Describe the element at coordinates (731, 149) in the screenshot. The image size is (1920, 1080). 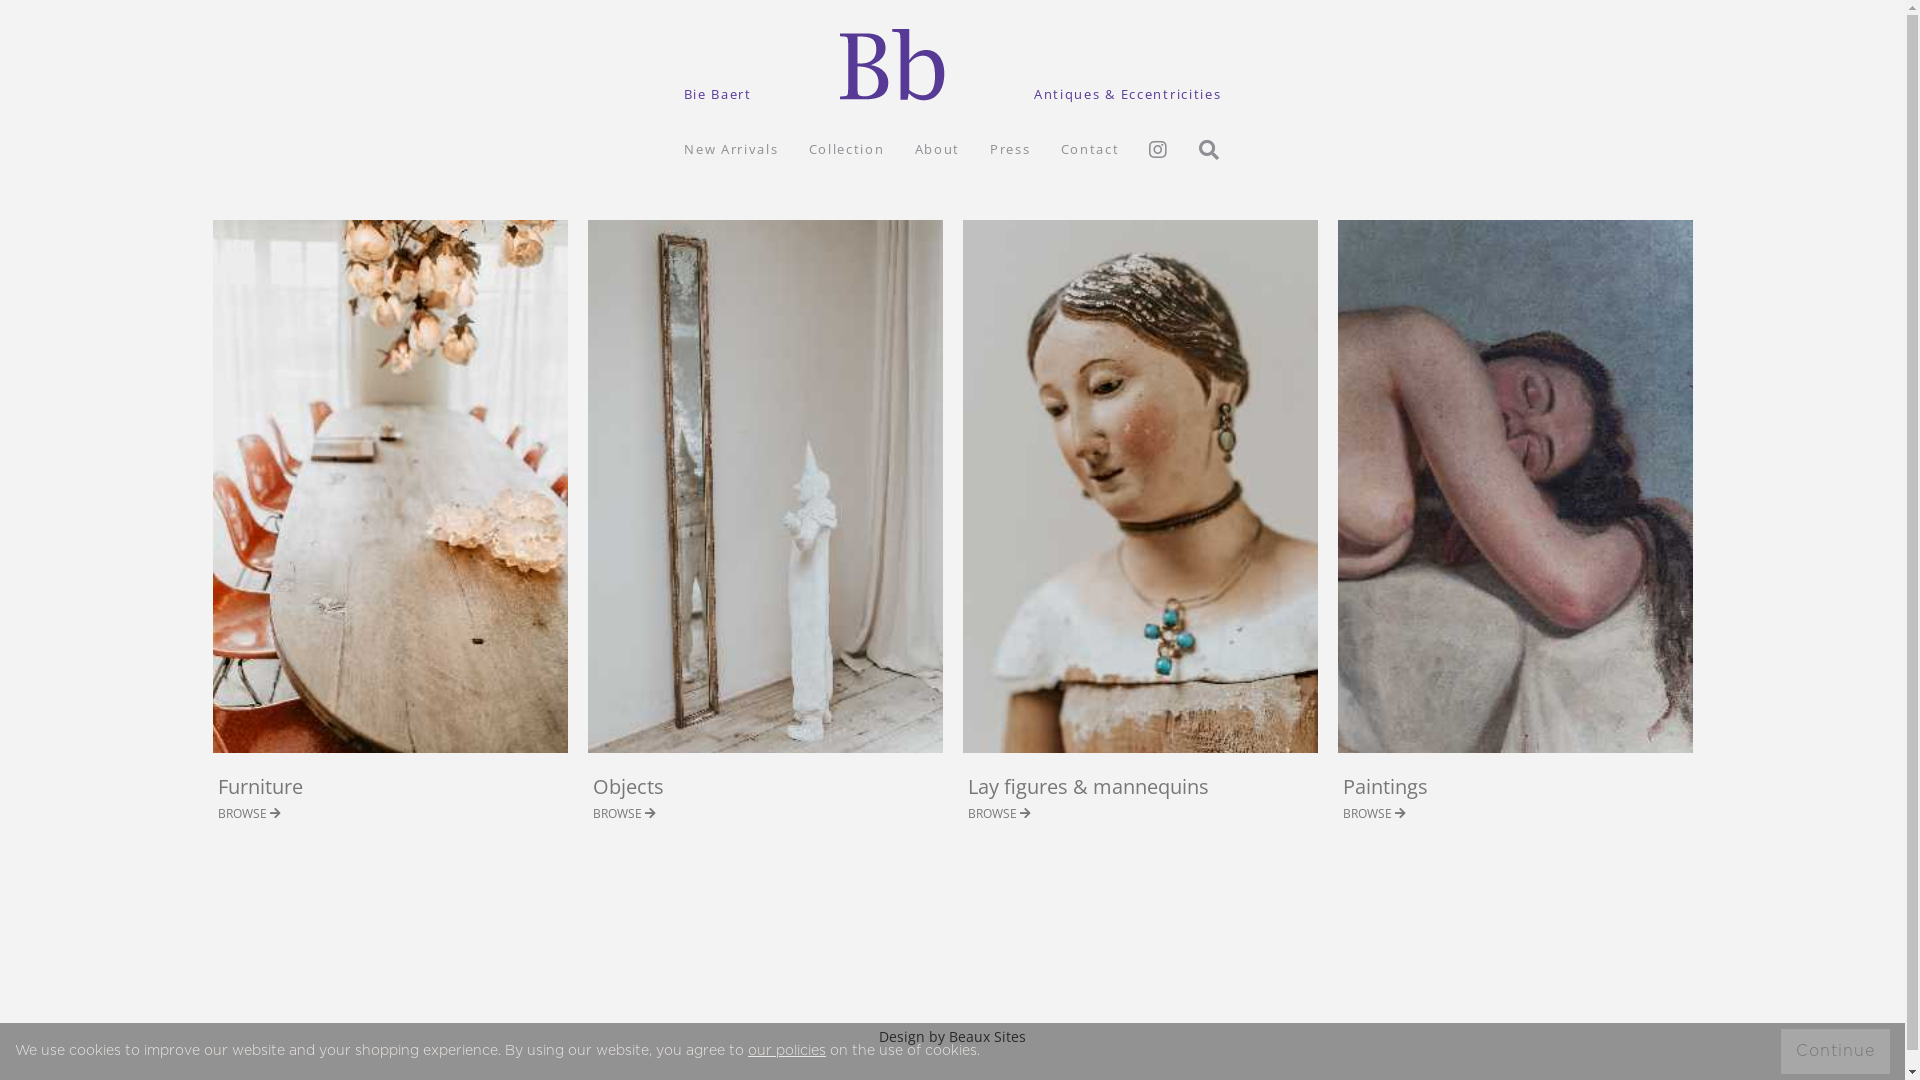
I see `New Arrivals` at that location.